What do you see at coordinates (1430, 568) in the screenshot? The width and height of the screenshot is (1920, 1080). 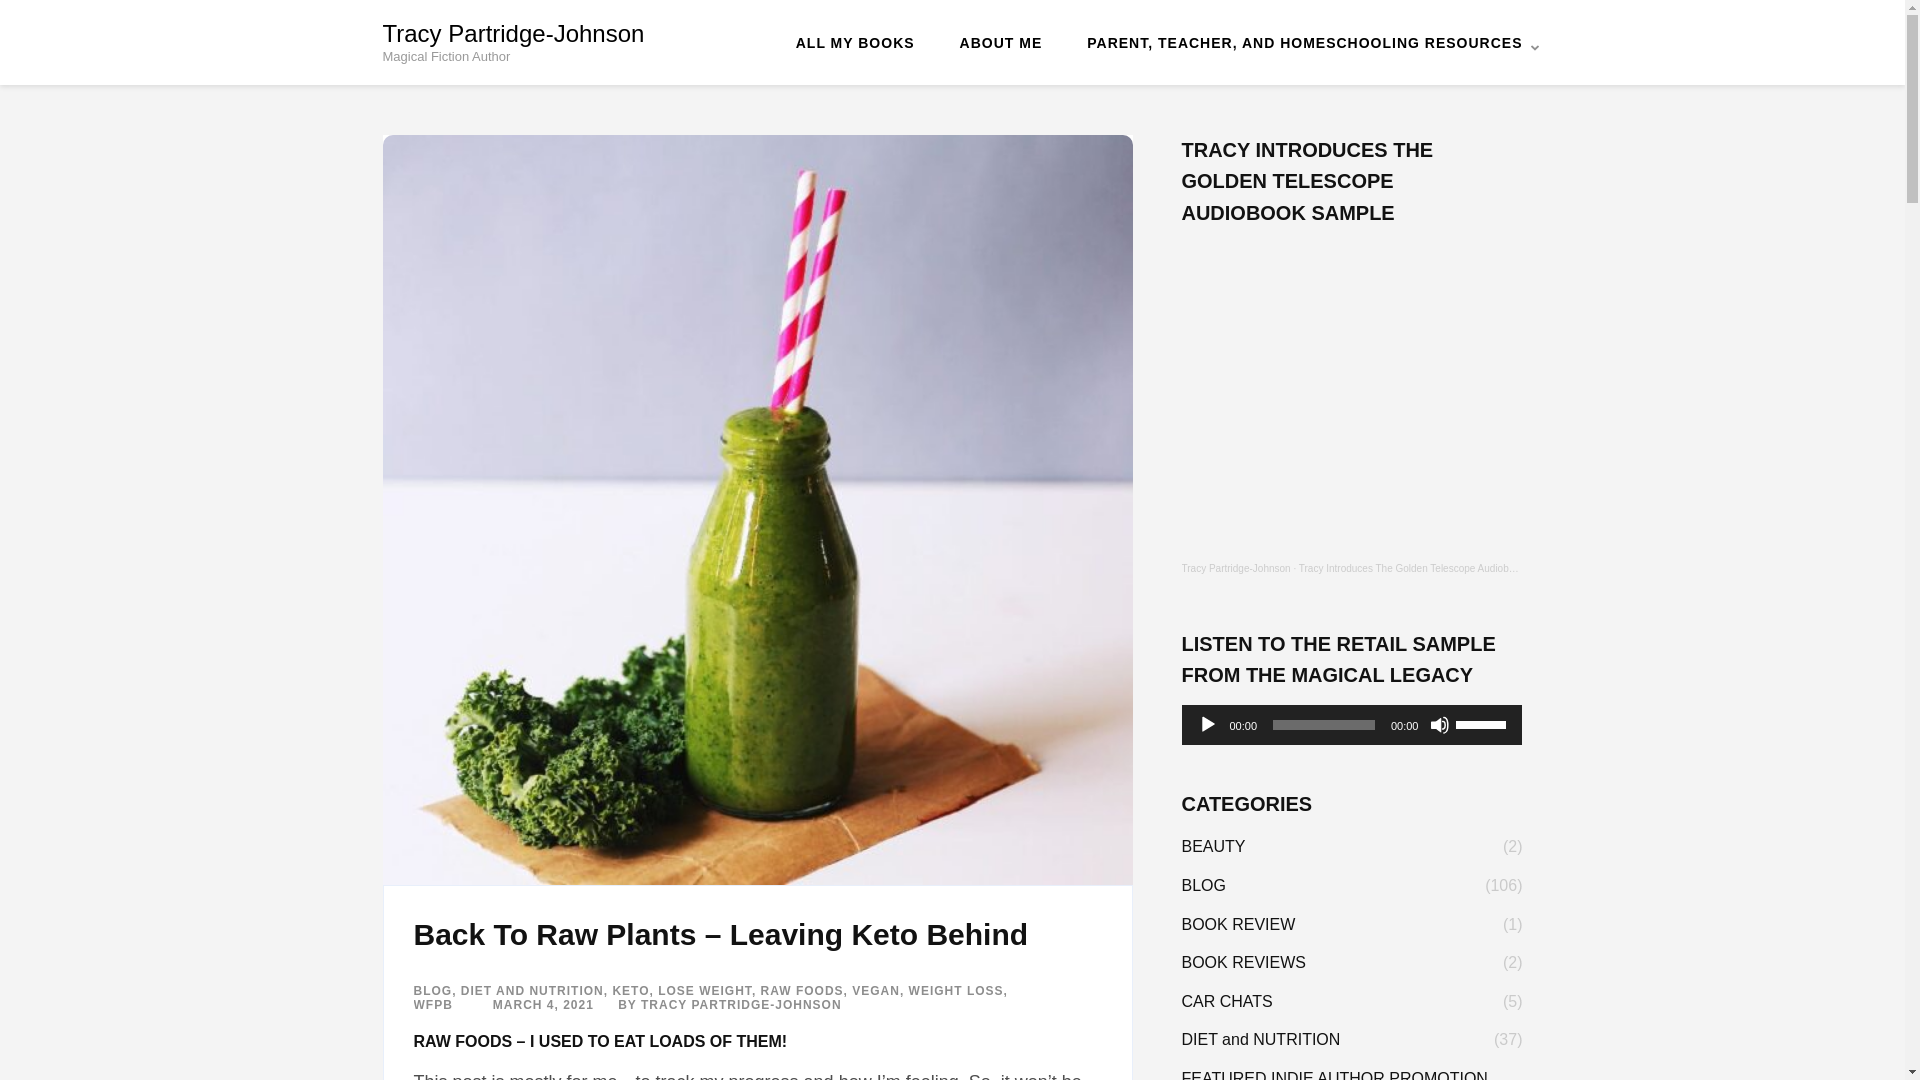 I see `Tracy Introduces The Golden Telescope Audiobook Sample` at bounding box center [1430, 568].